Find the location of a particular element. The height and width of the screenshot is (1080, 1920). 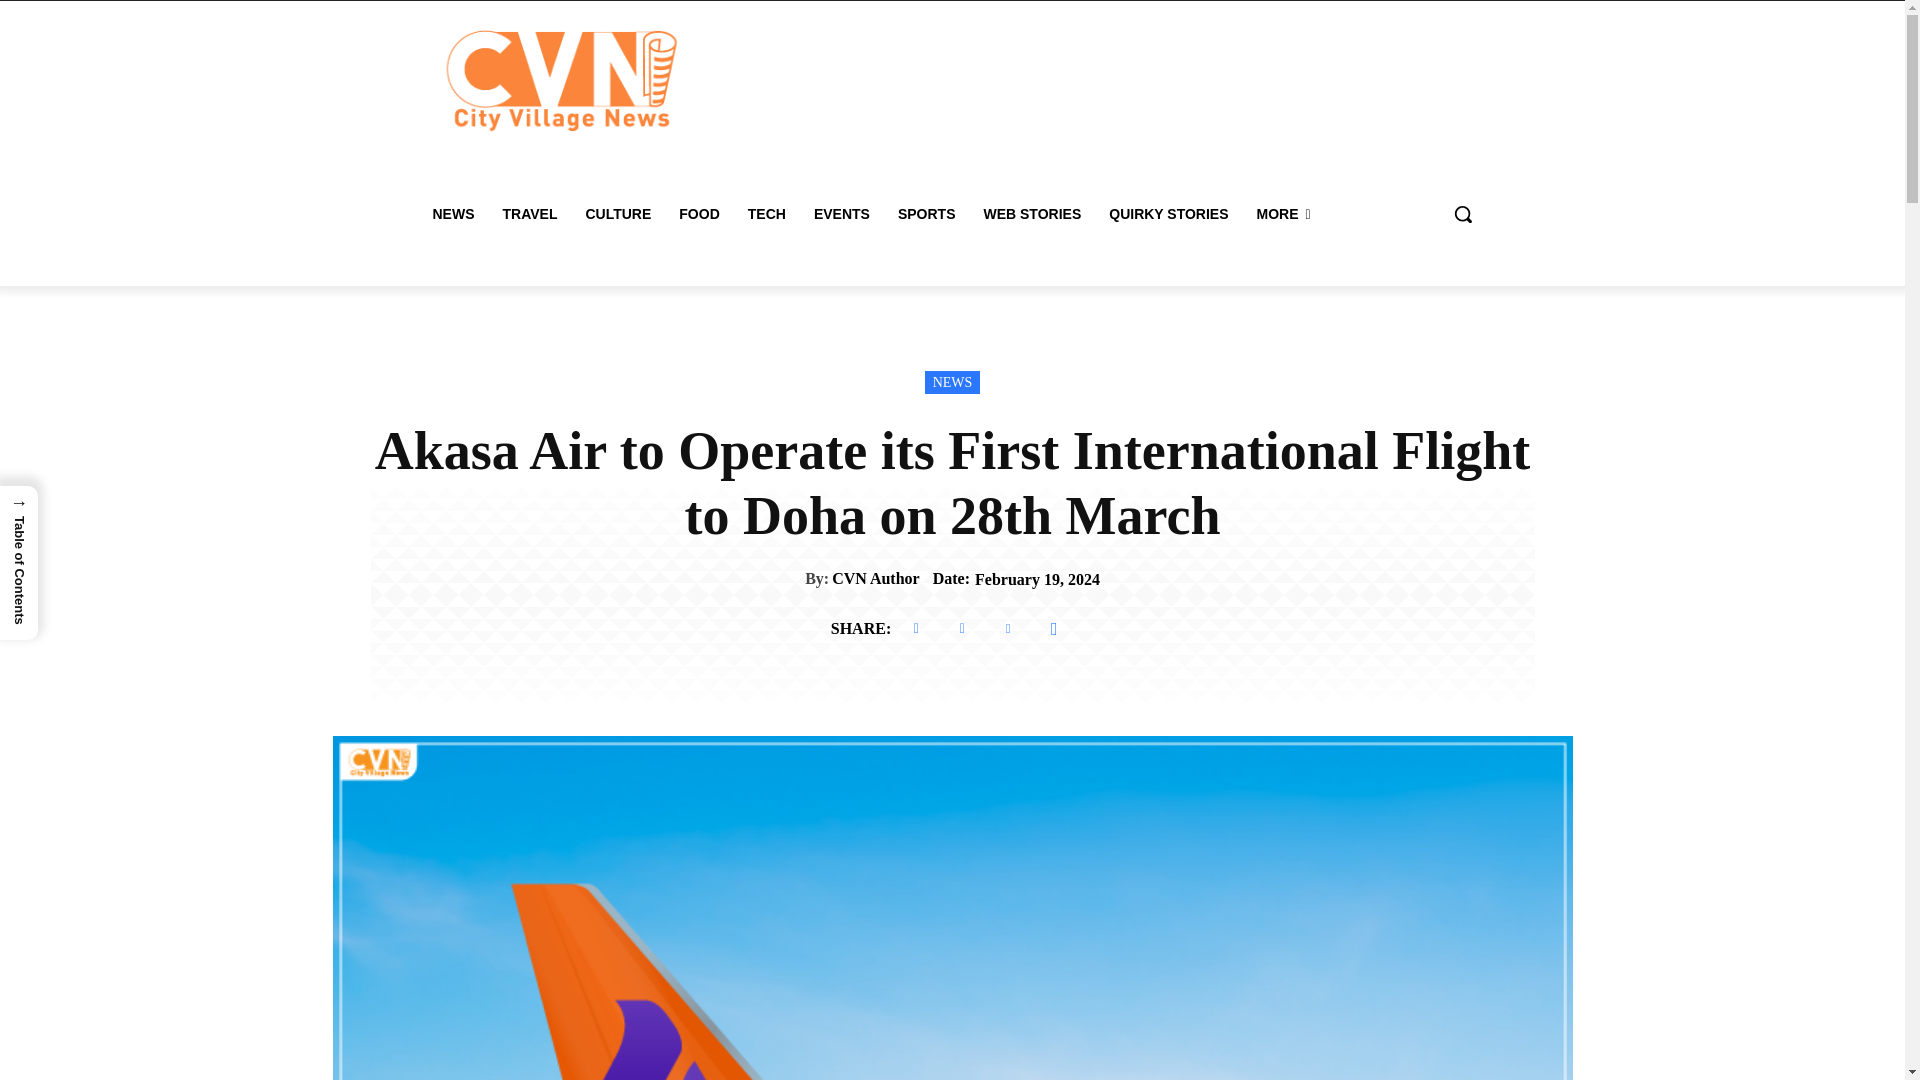

Twitter is located at coordinates (962, 629).